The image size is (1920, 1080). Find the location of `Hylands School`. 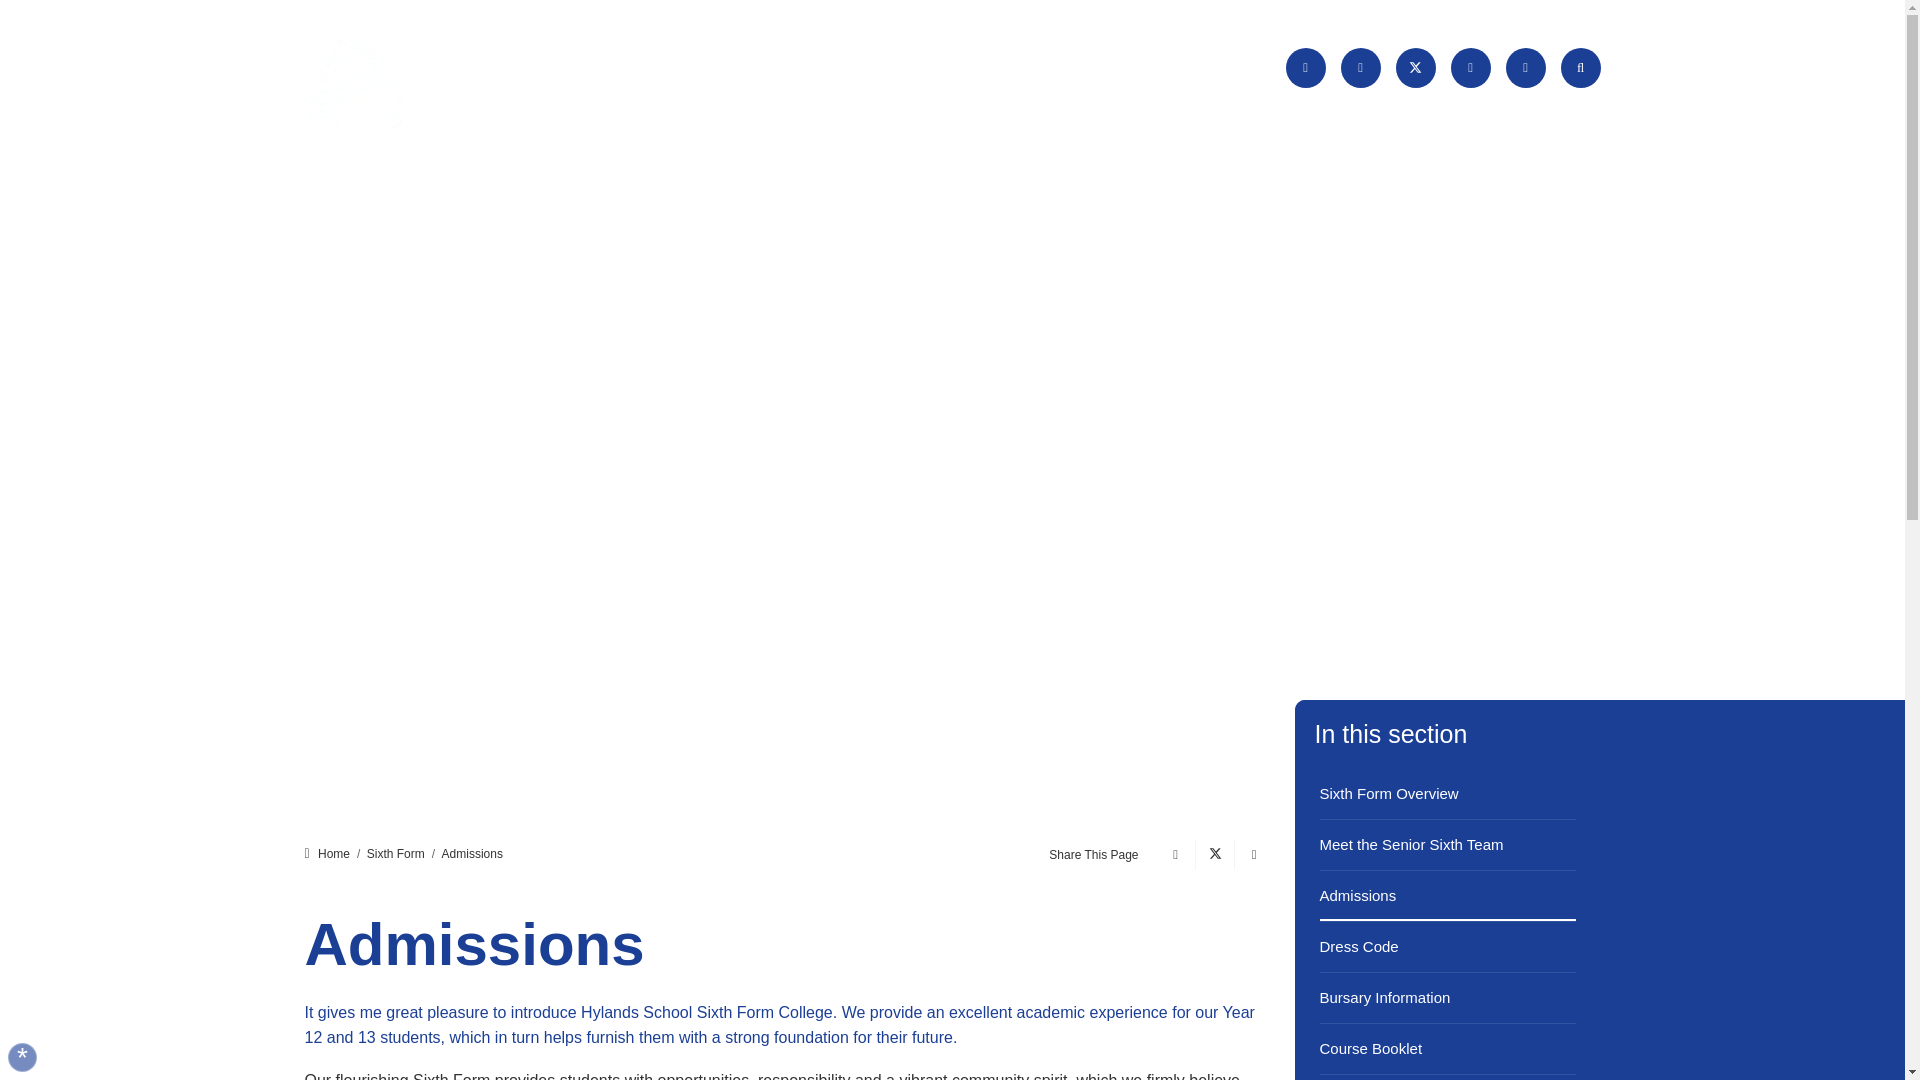

Hylands School is located at coordinates (421, 90).